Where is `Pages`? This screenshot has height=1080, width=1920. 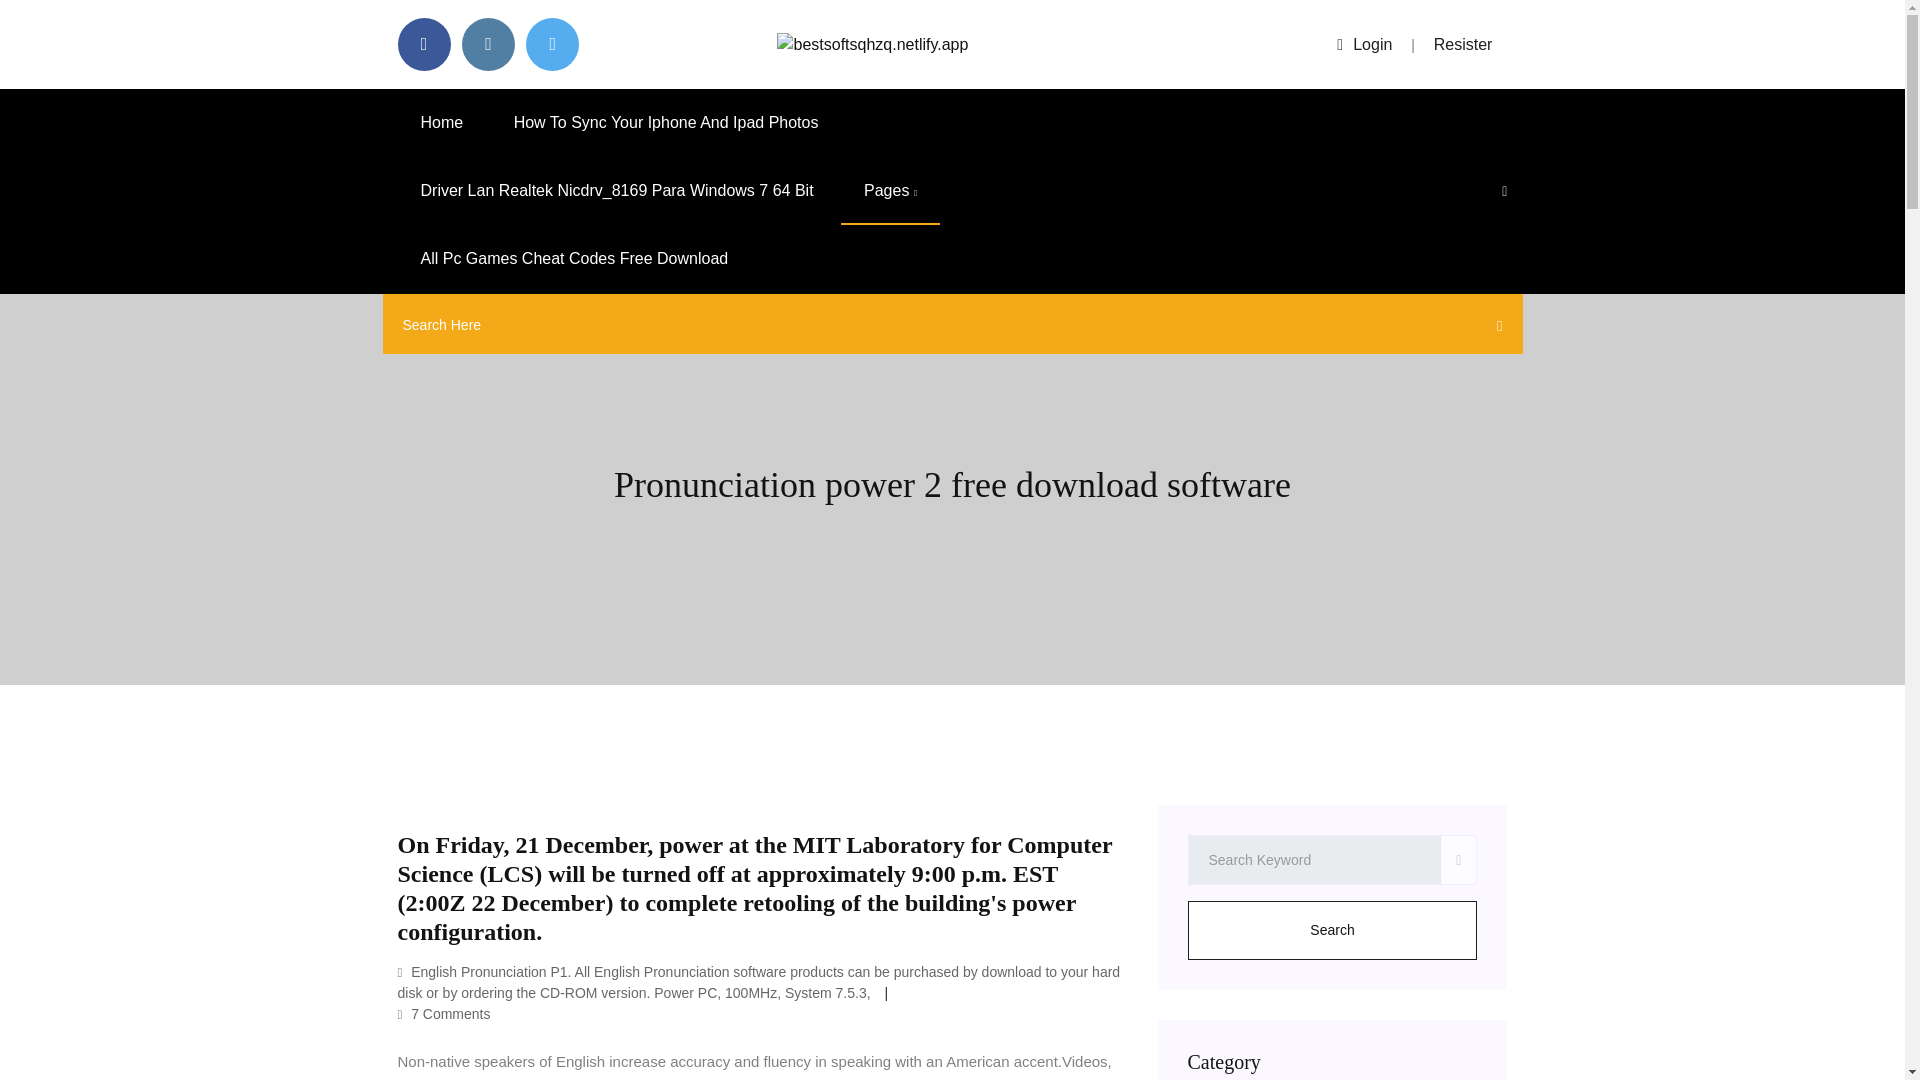
Pages is located at coordinates (890, 190).